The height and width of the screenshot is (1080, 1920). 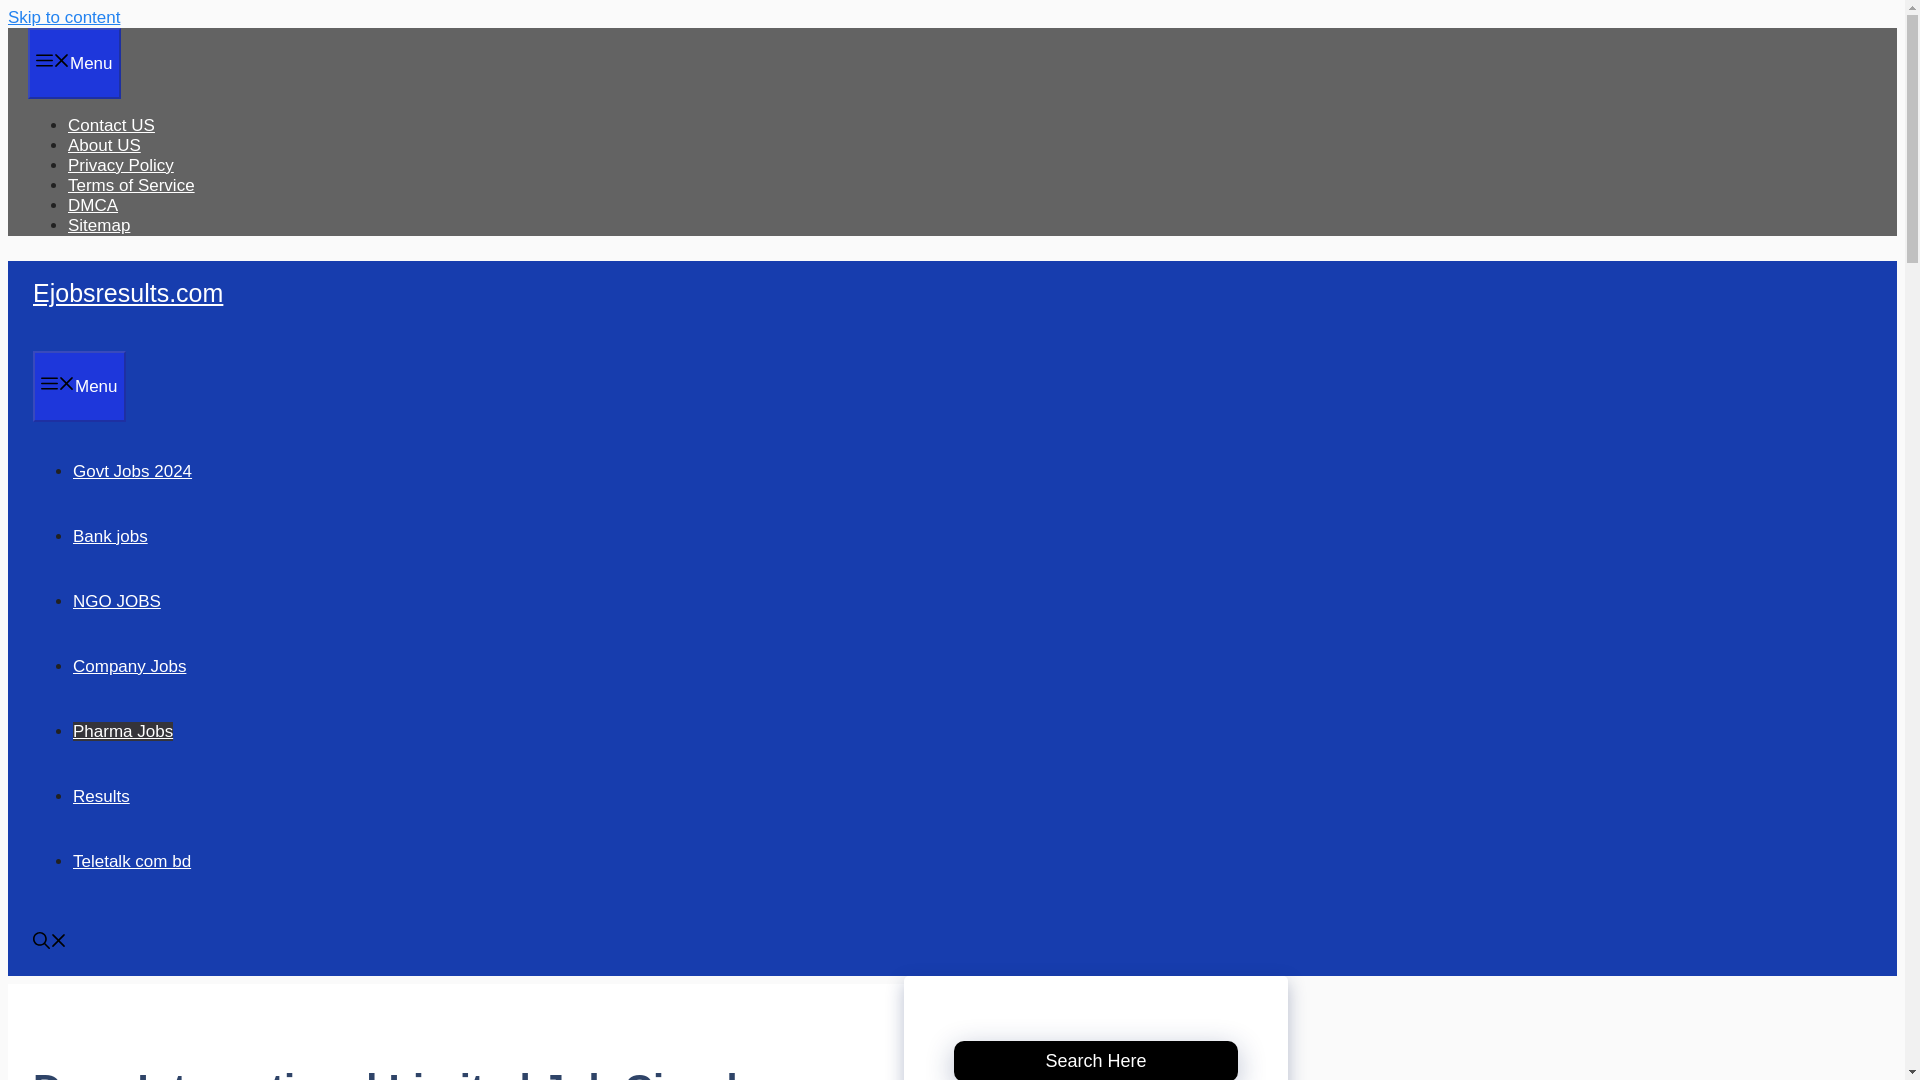 What do you see at coordinates (98, 226) in the screenshot?
I see `Sitemap` at bounding box center [98, 226].